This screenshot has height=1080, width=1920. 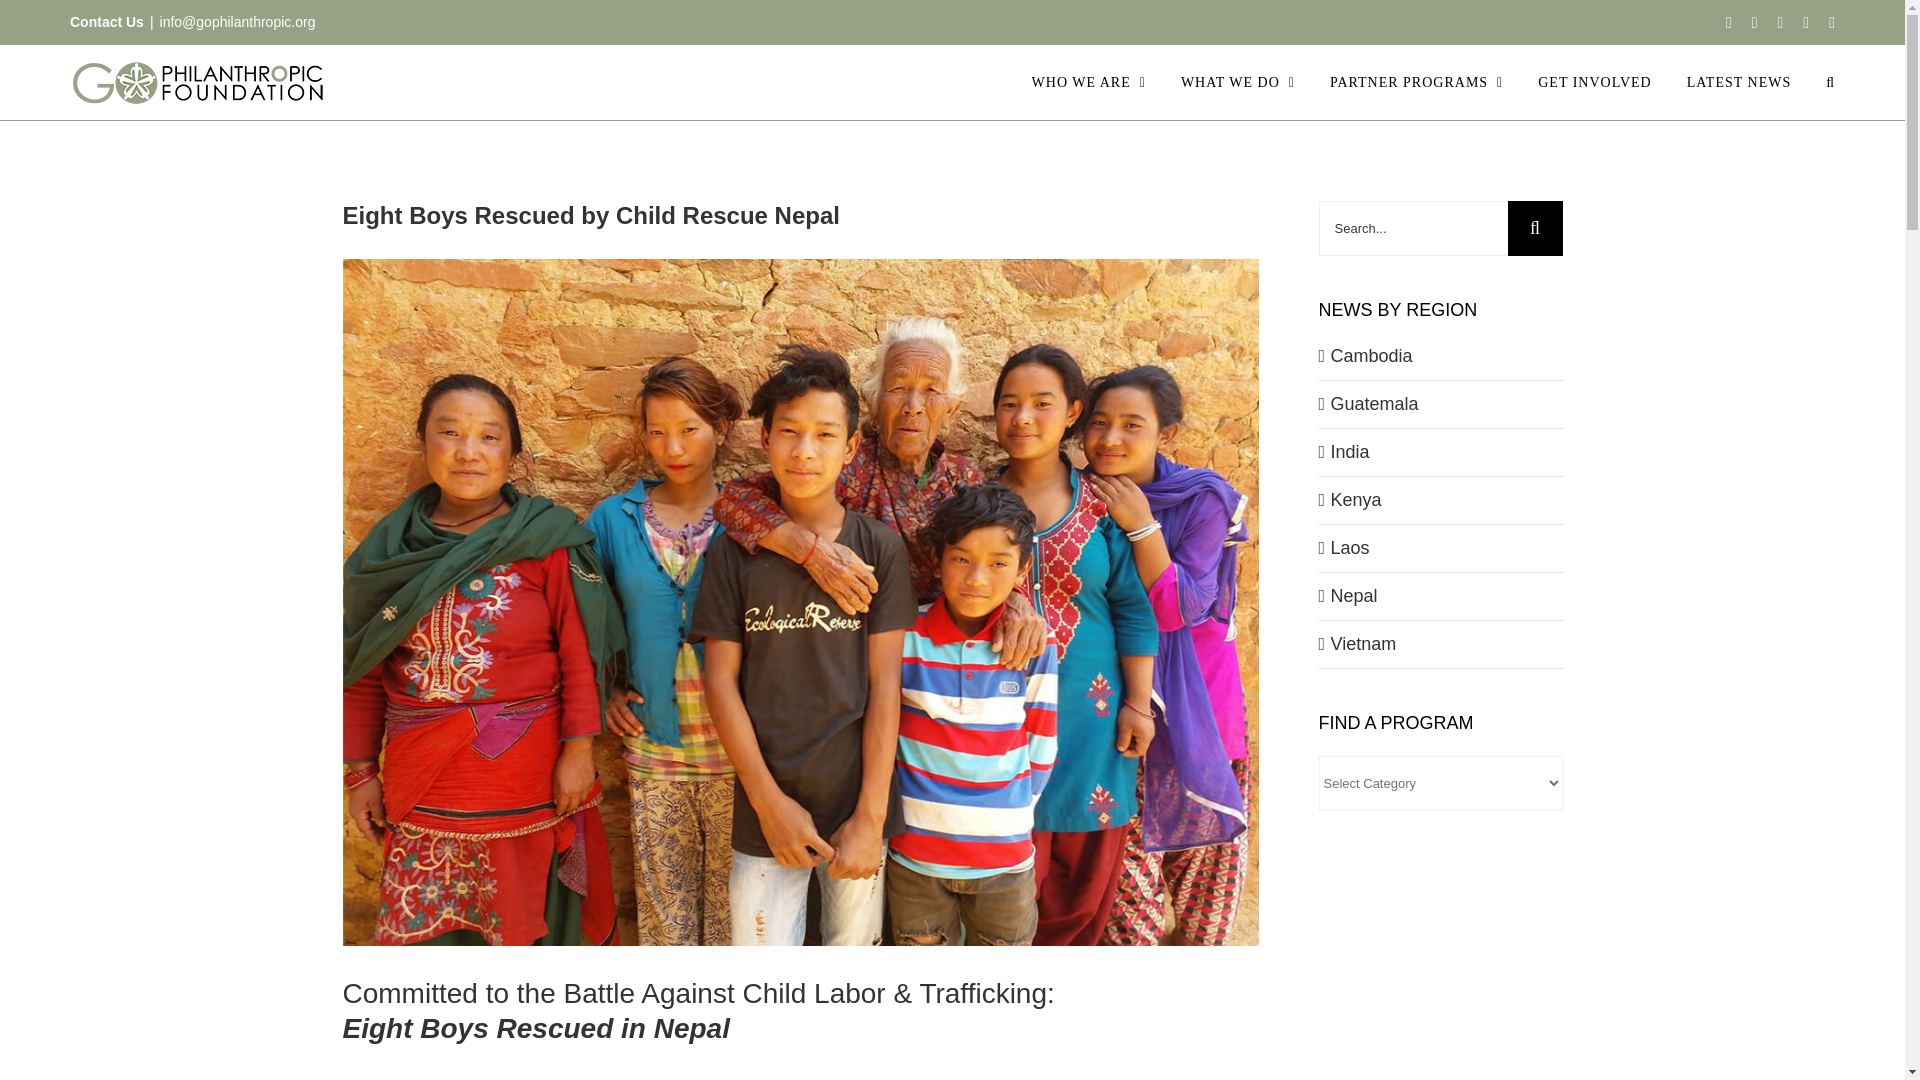 What do you see at coordinates (1739, 82) in the screenshot?
I see `LATEST NEWS` at bounding box center [1739, 82].